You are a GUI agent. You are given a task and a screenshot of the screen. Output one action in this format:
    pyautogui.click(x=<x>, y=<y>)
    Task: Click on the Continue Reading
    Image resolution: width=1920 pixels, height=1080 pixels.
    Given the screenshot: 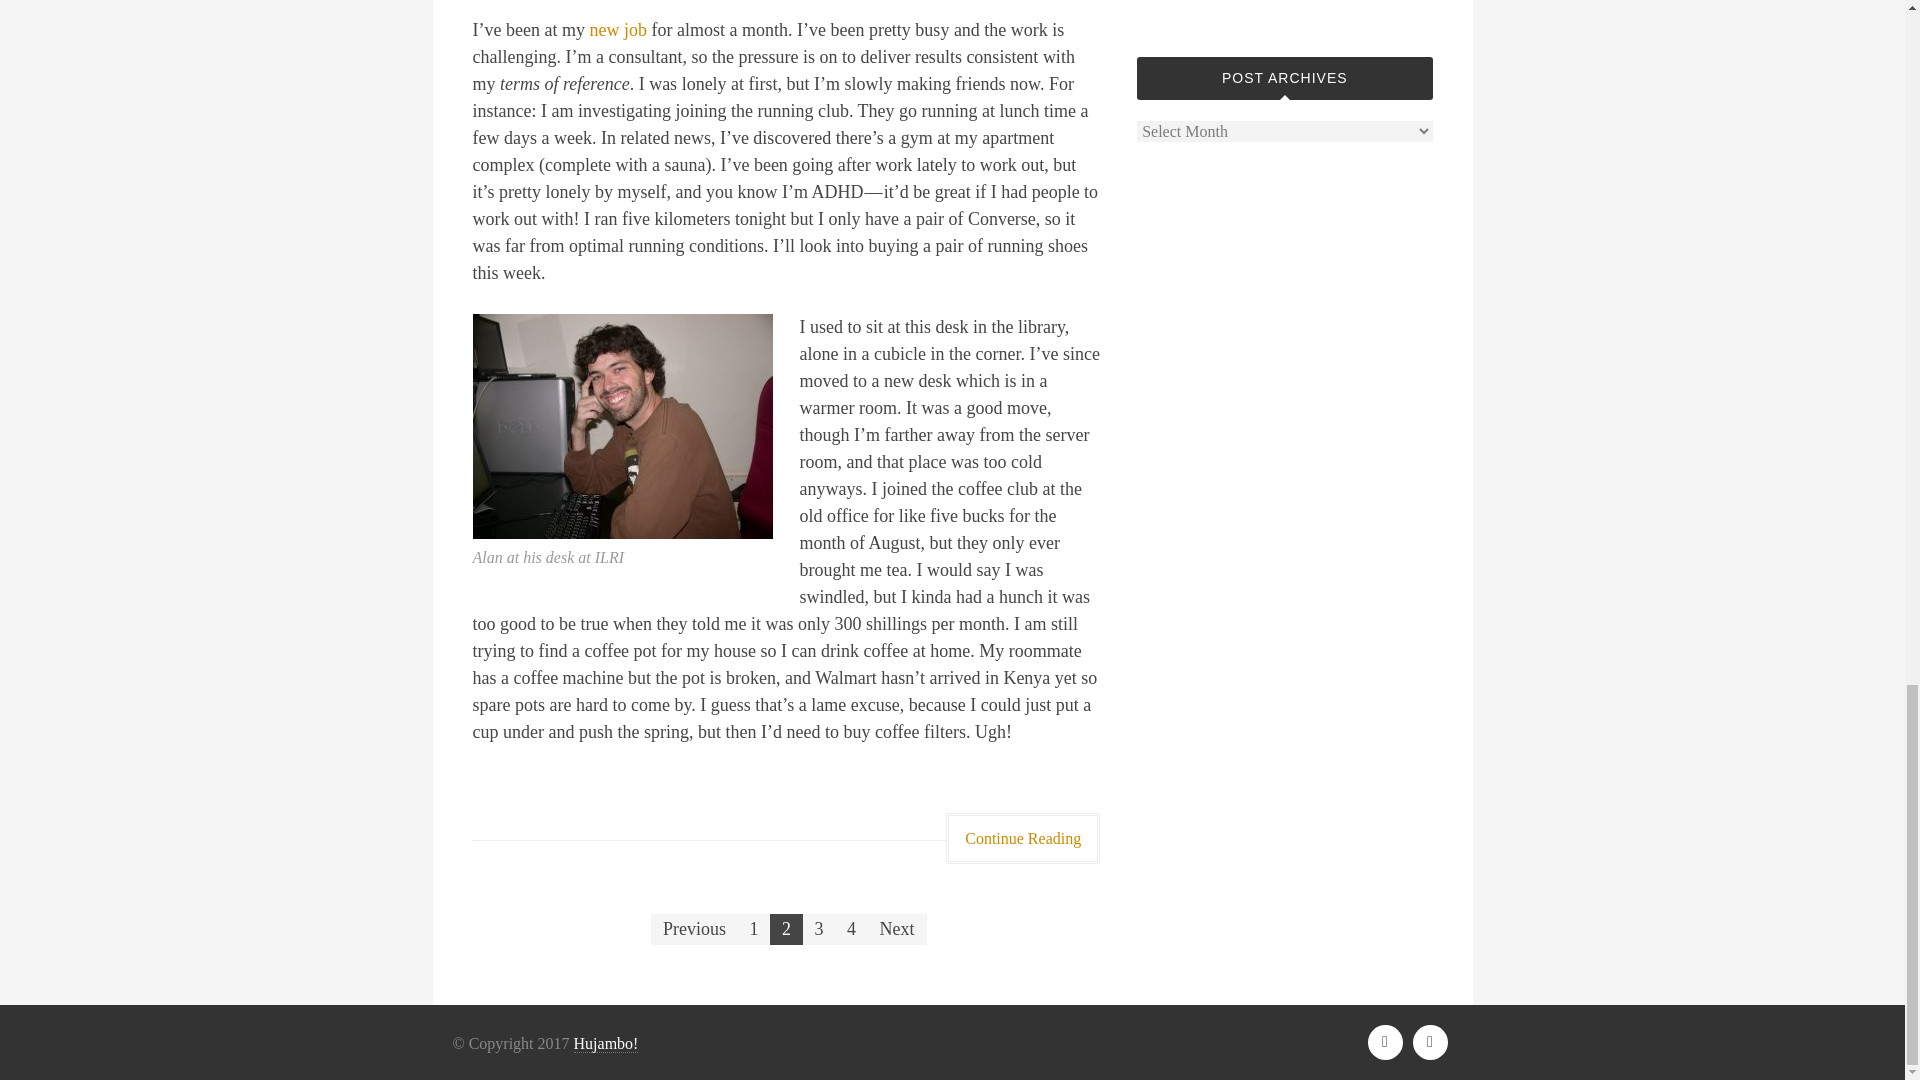 What is the action you would take?
    pyautogui.click(x=1023, y=838)
    